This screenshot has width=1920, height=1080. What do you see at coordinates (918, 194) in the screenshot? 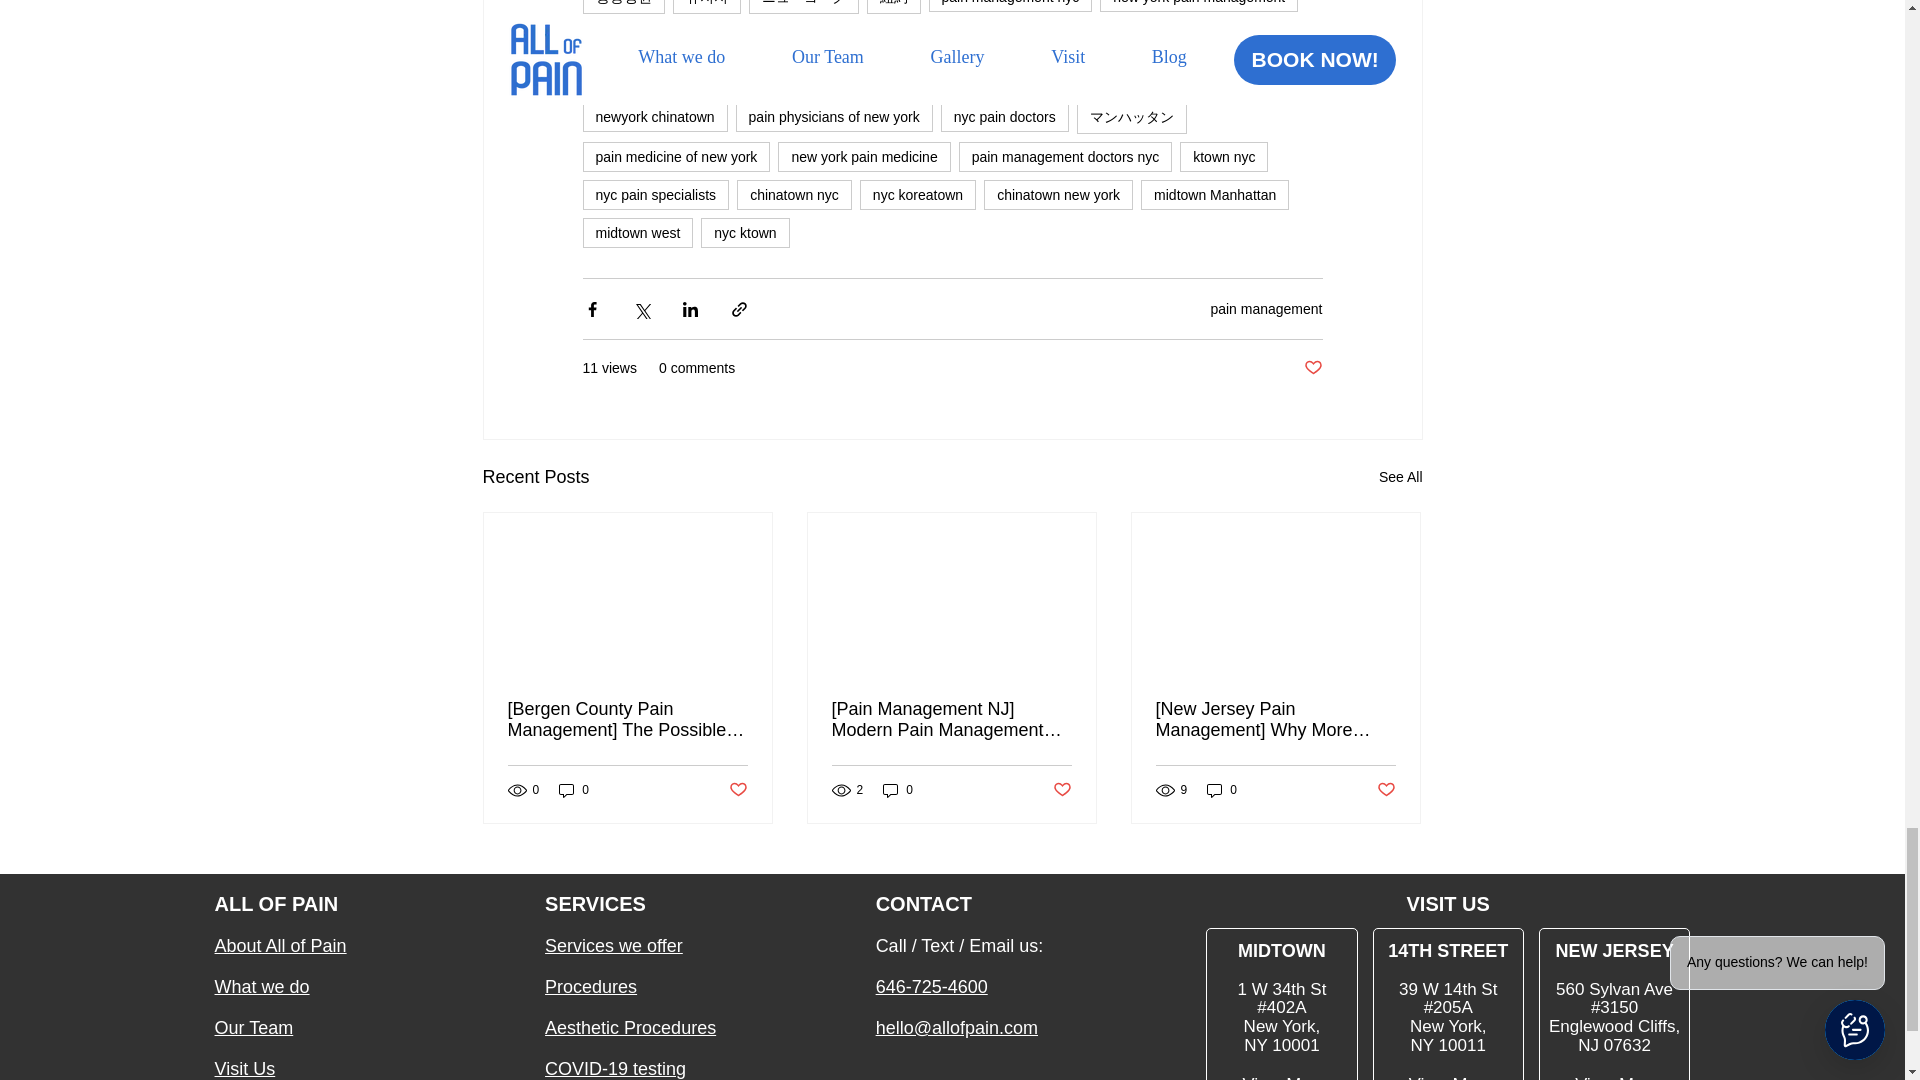
I see `nyc koreatown` at bounding box center [918, 194].